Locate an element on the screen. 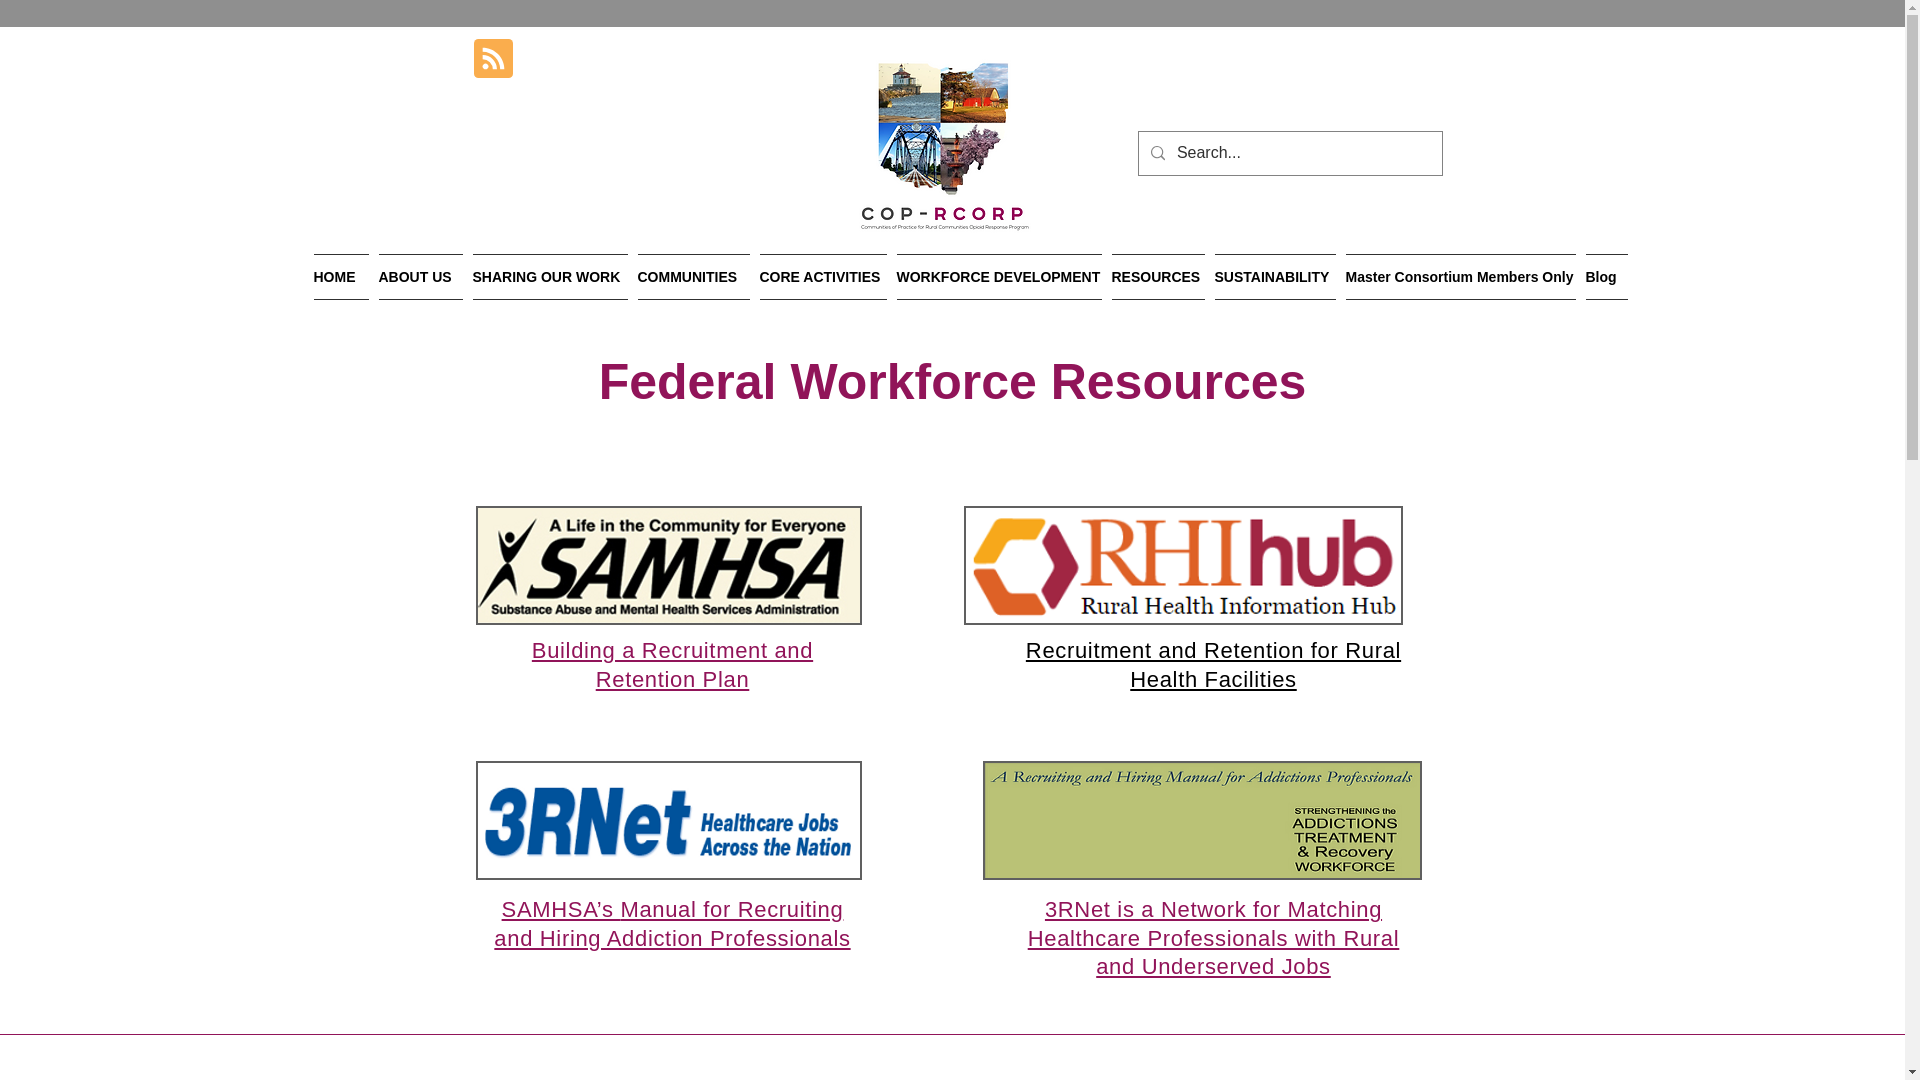  RESOURCES is located at coordinates (1157, 276).